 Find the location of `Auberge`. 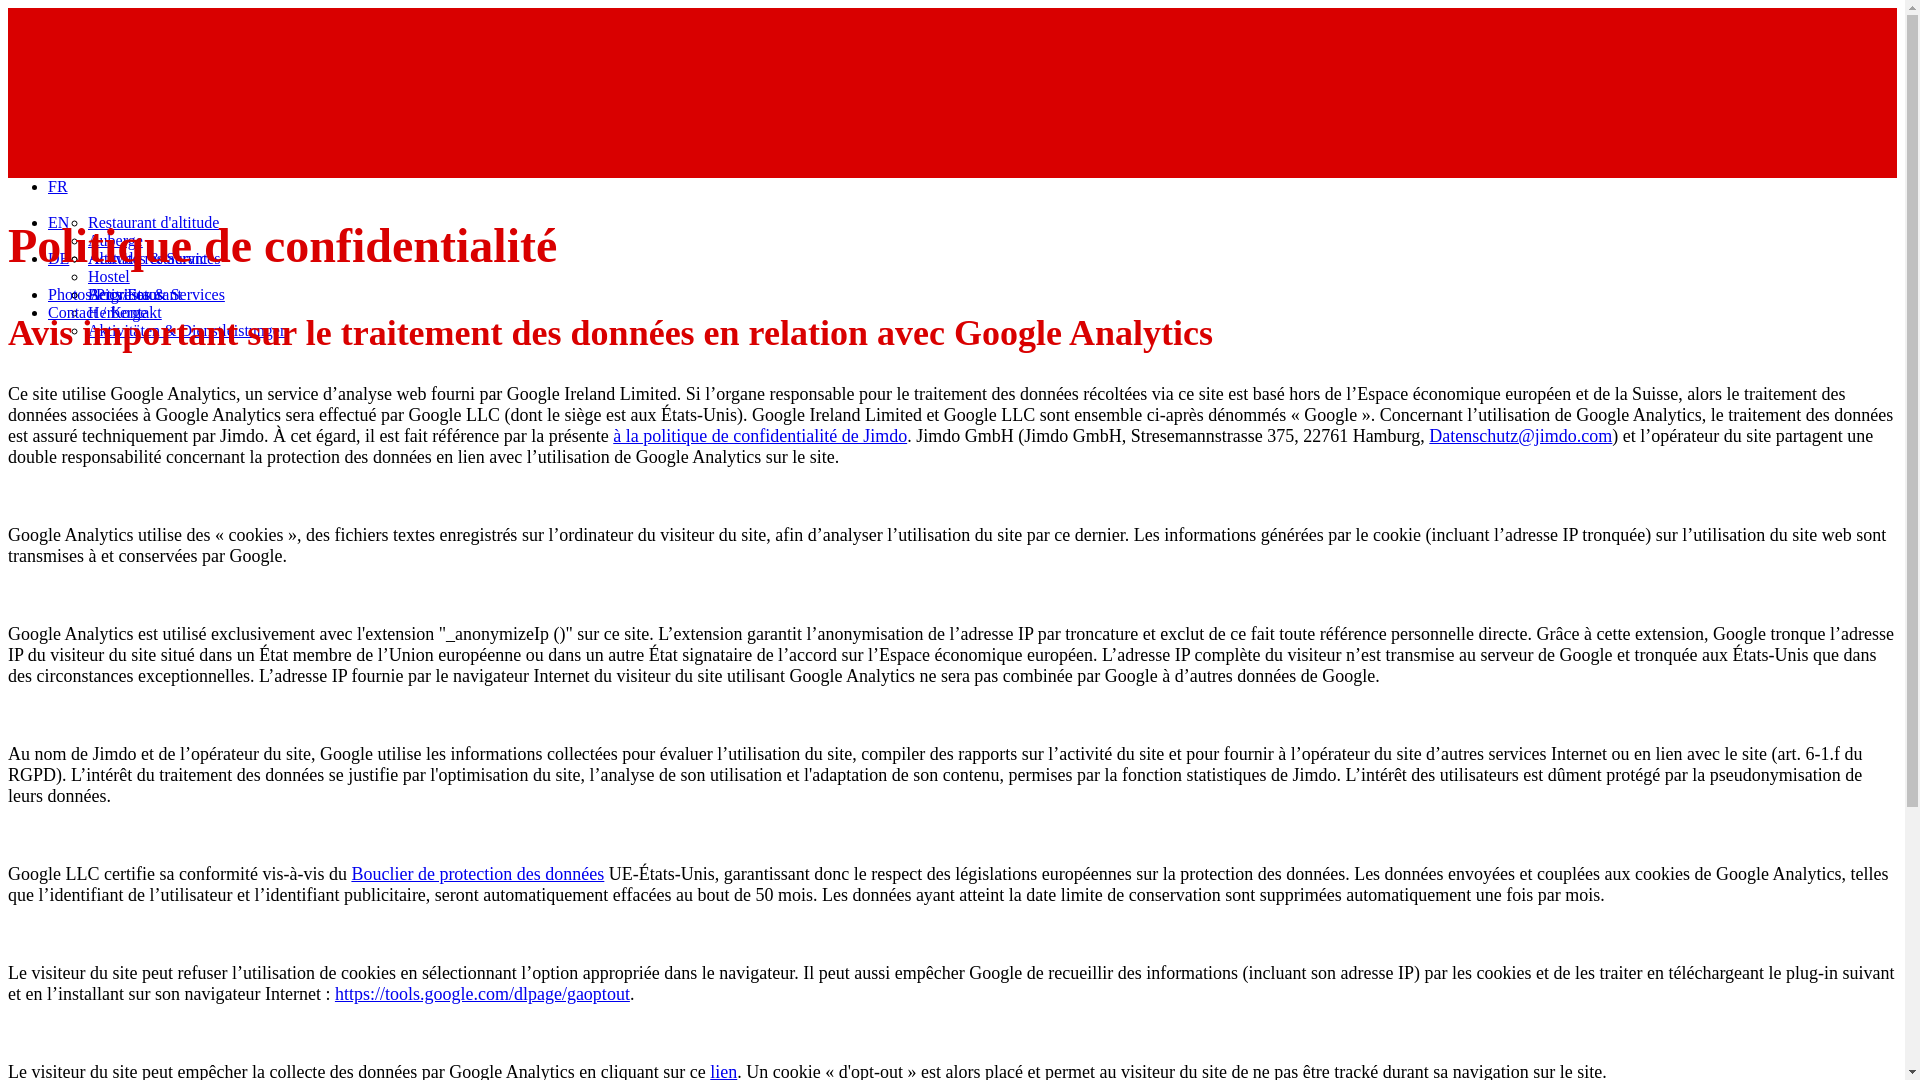

Auberge is located at coordinates (116, 240).